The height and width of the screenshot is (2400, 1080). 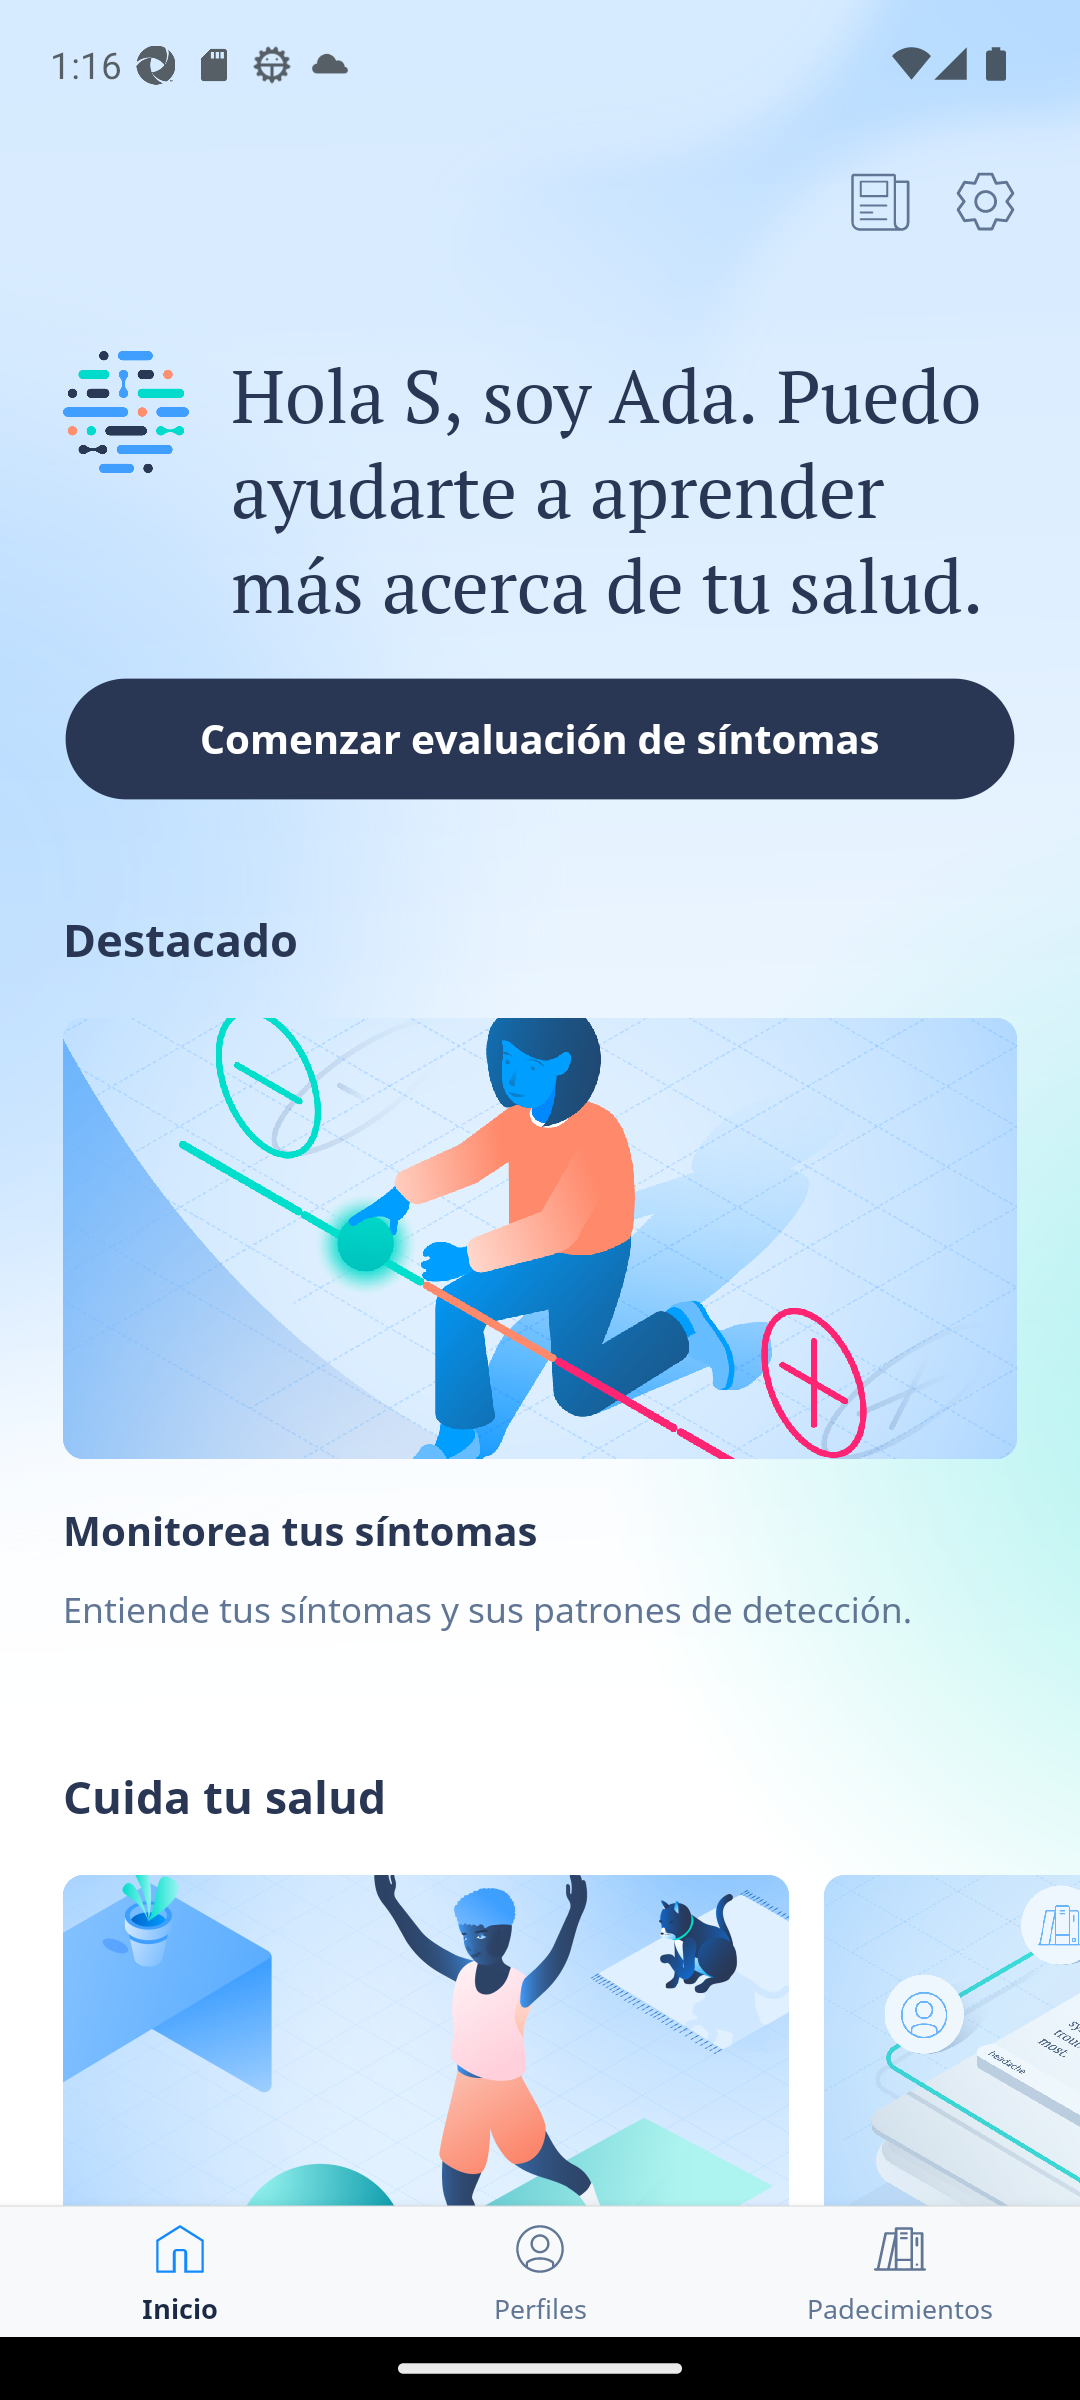 I want to click on Perfiles, so click(x=540, y=2272).